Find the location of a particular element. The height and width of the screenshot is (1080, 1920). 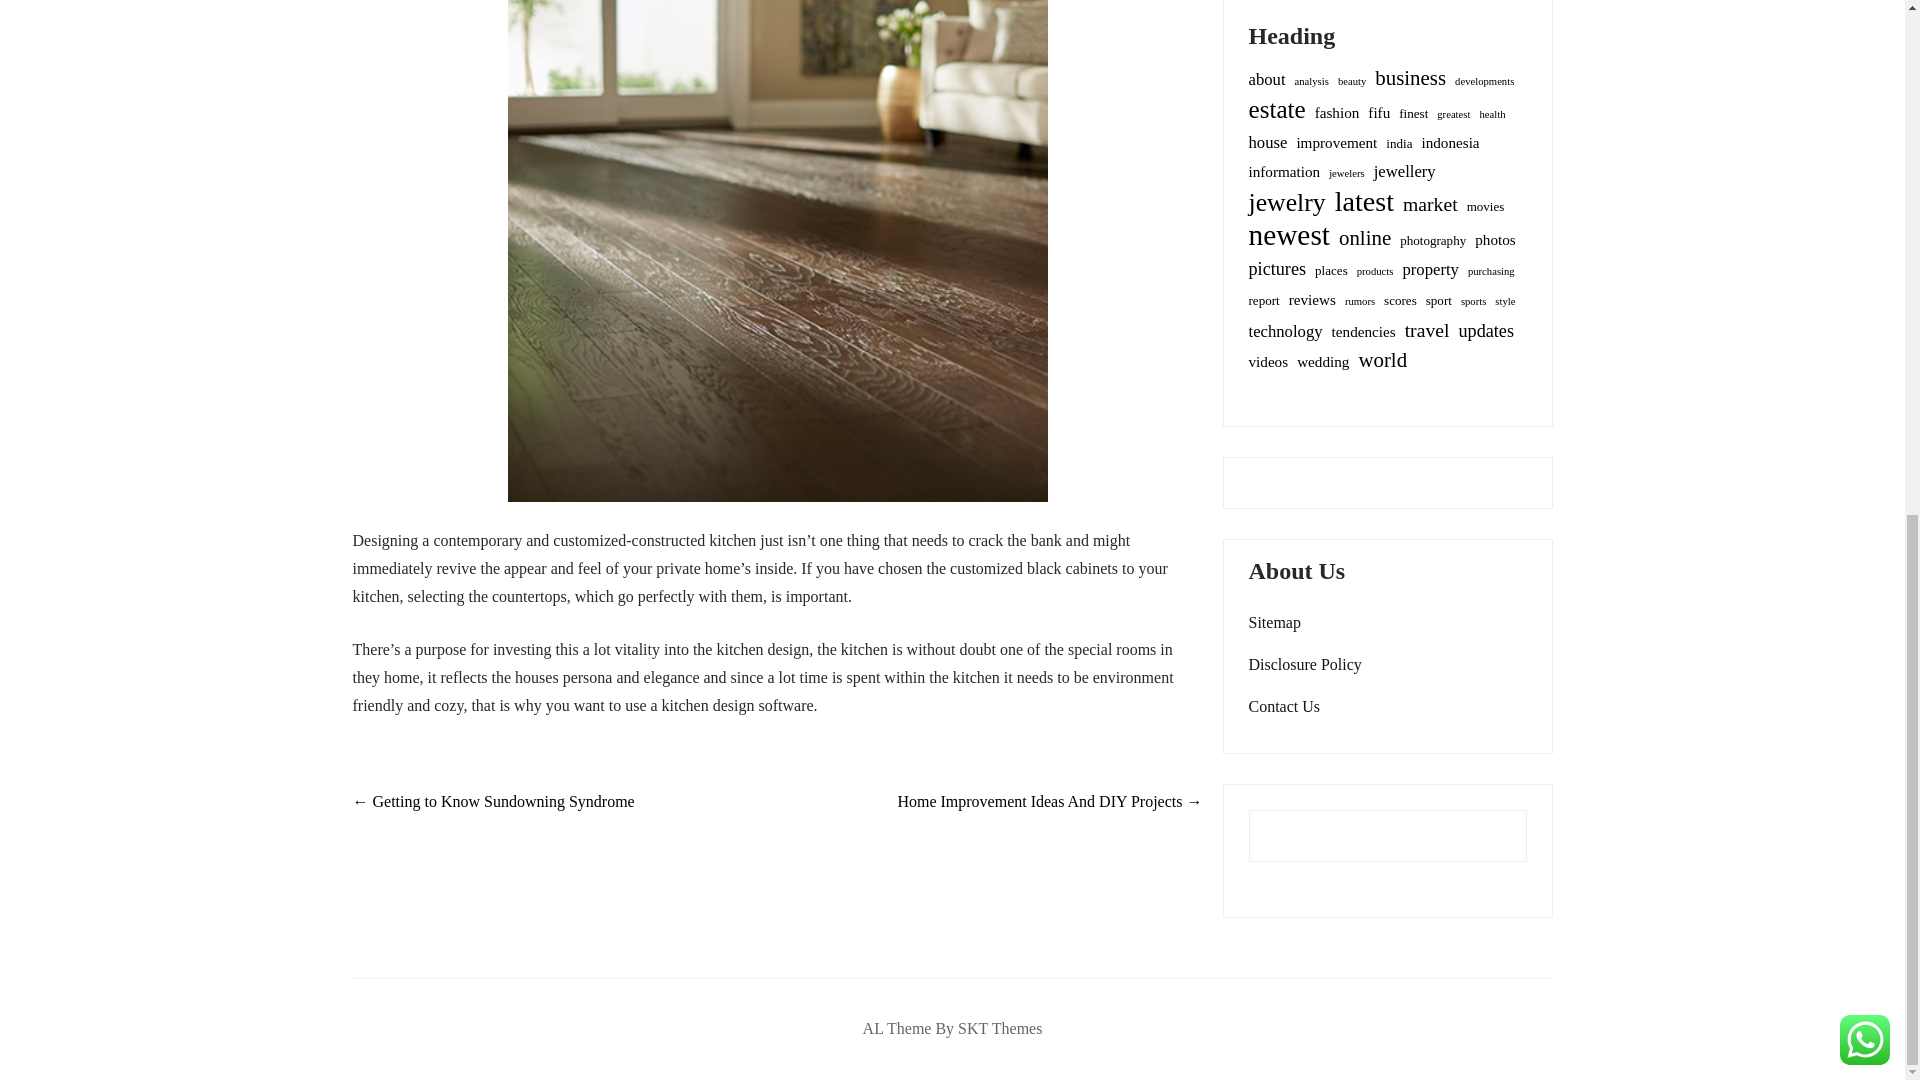

analysis is located at coordinates (1311, 82).